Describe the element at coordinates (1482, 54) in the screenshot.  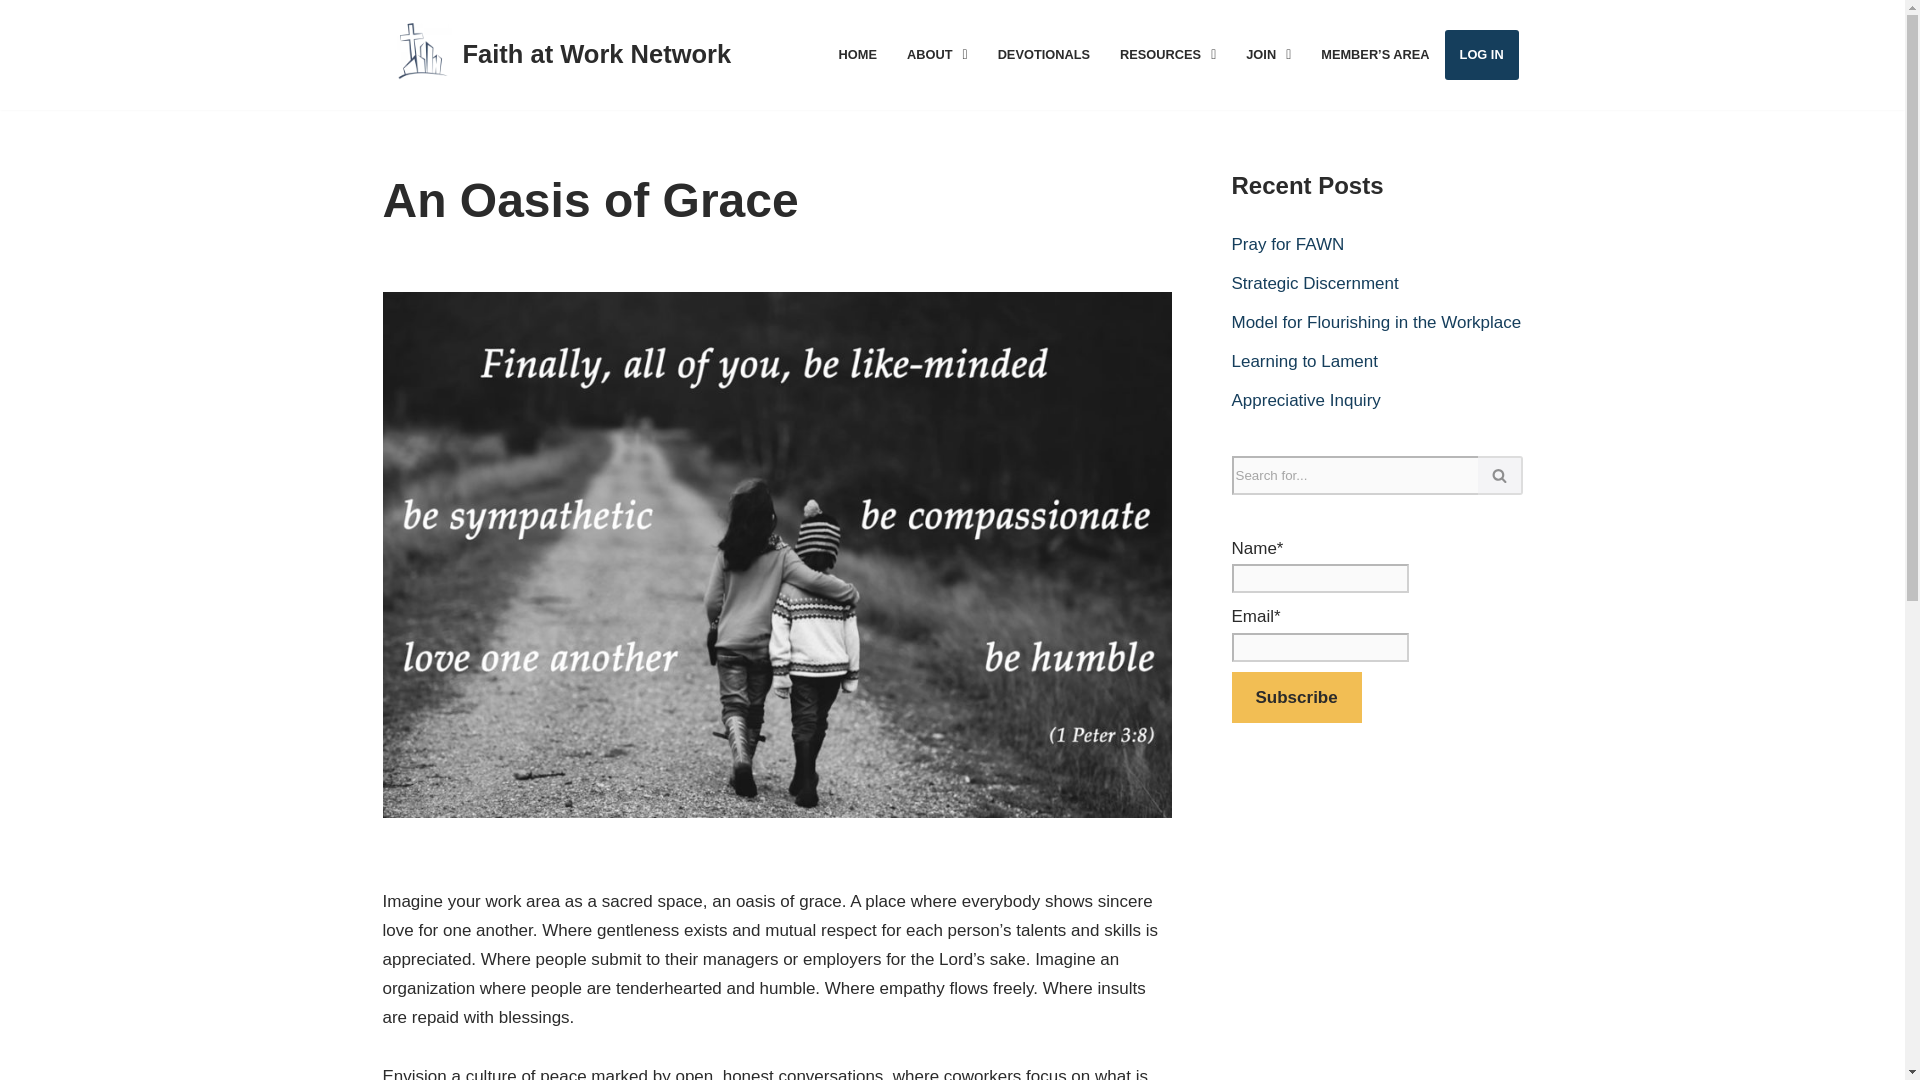
I see `LOG IN` at that location.